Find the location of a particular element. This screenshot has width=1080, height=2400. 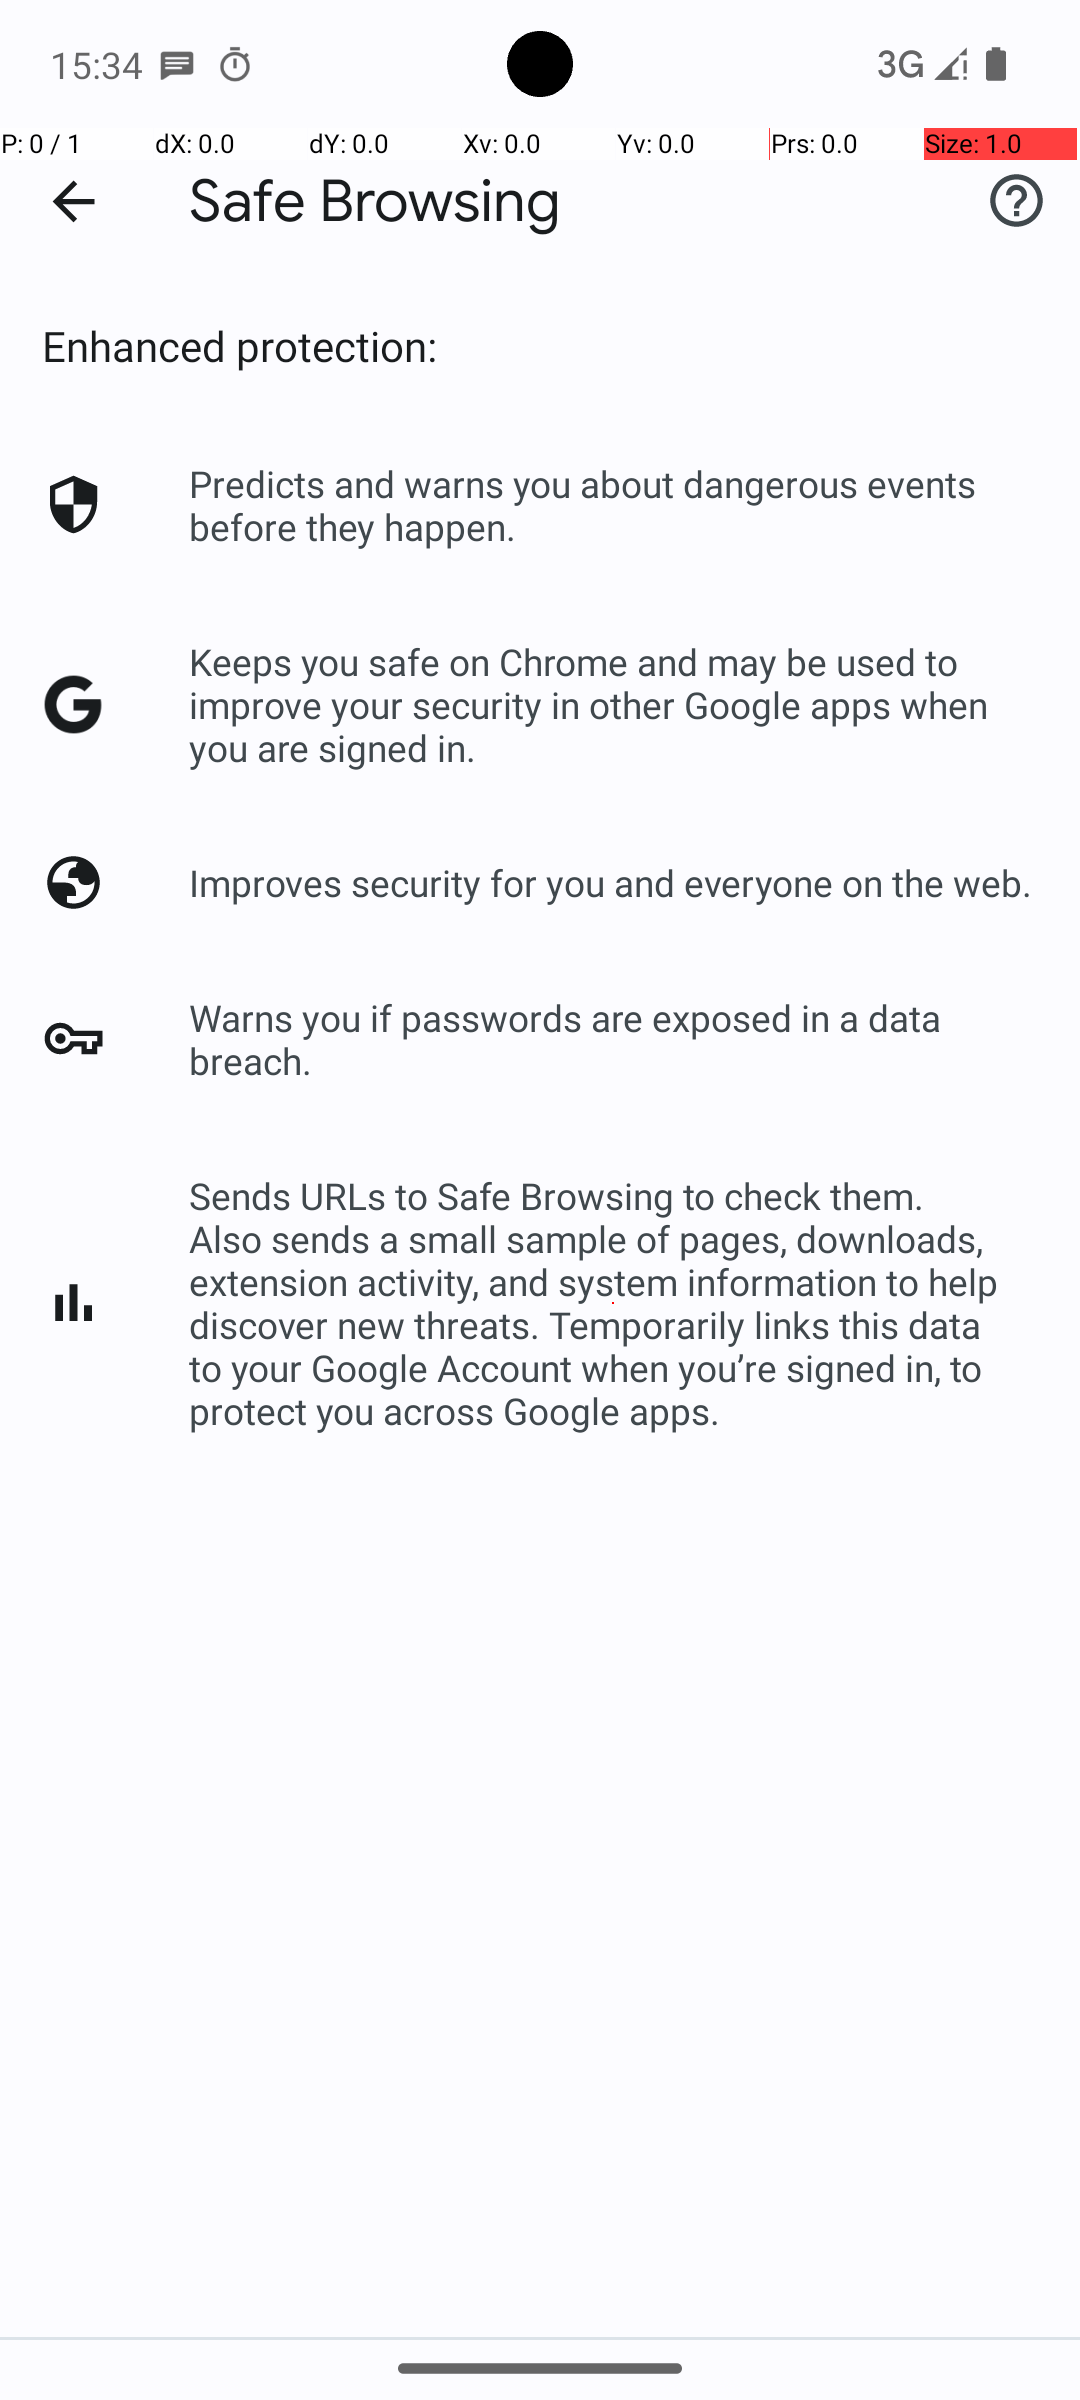

Enhanced protection: is located at coordinates (240, 346).